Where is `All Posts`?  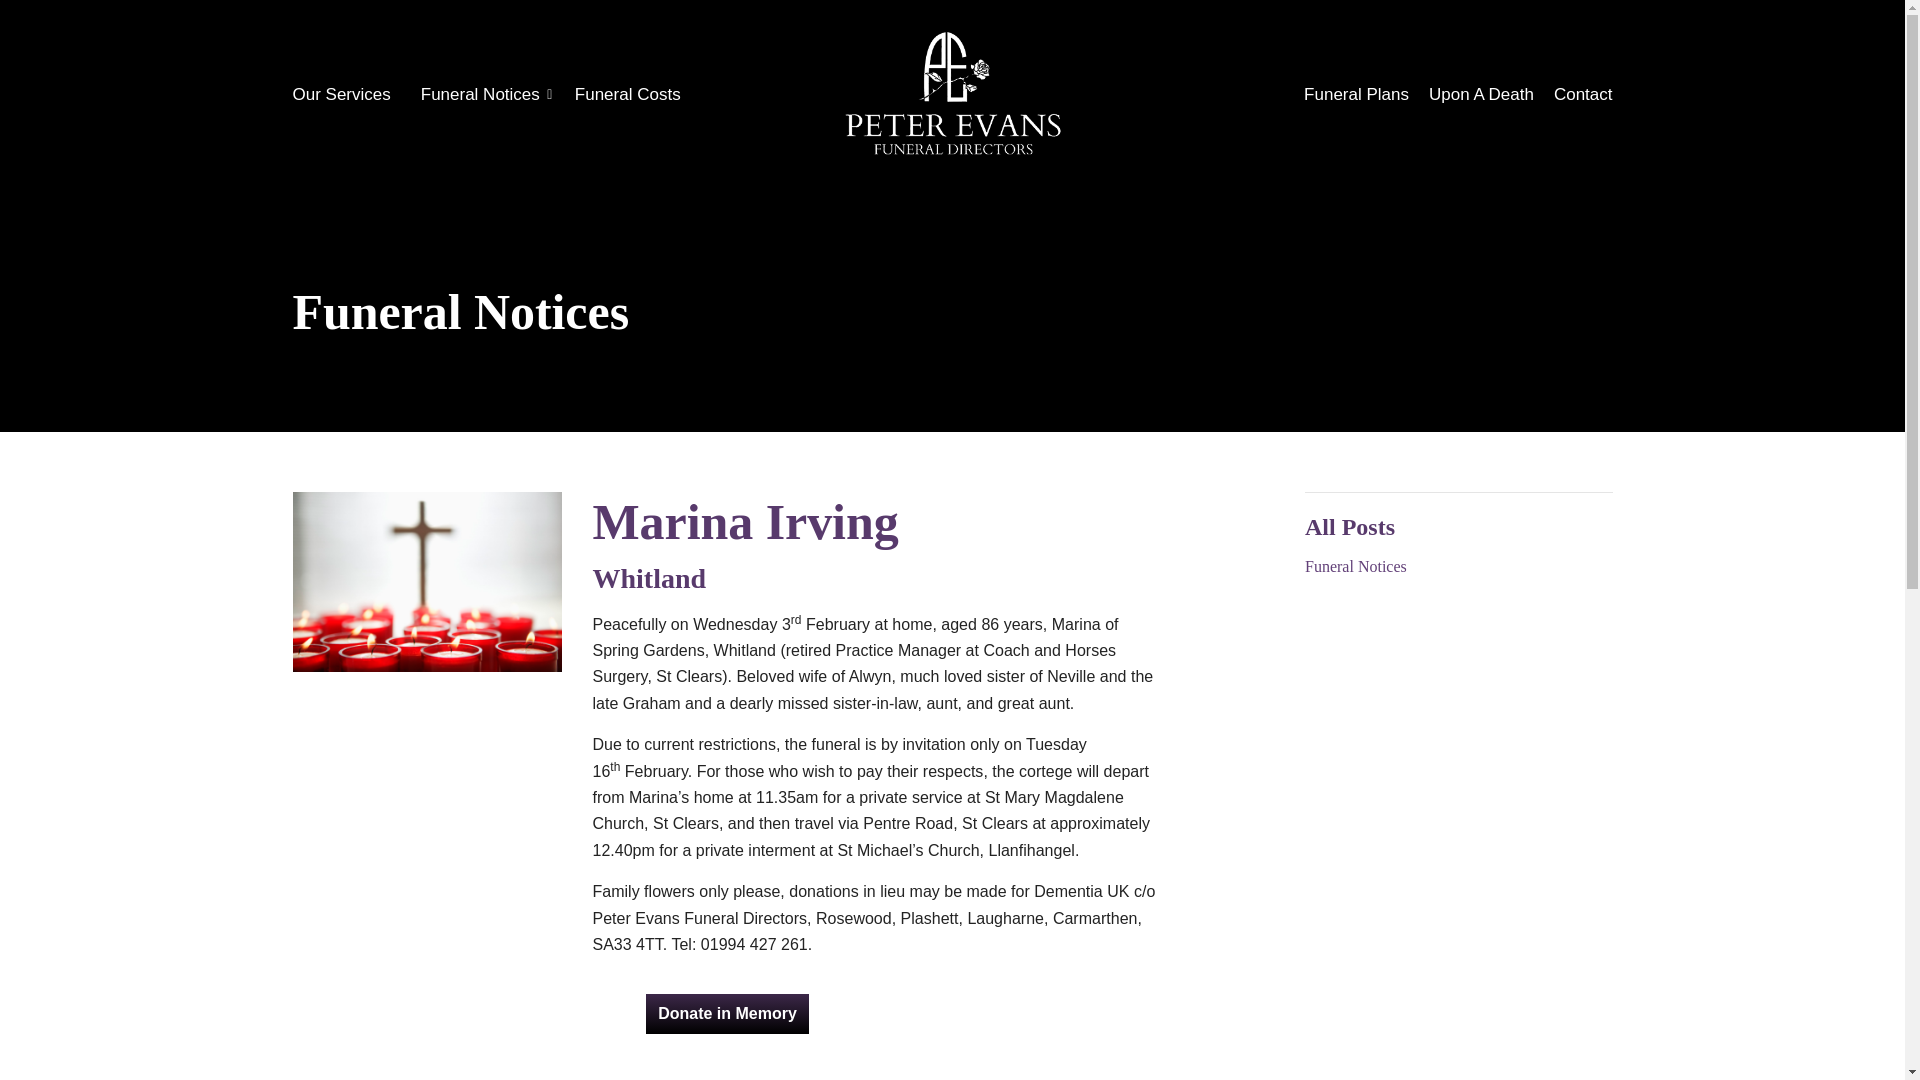 All Posts is located at coordinates (1350, 527).